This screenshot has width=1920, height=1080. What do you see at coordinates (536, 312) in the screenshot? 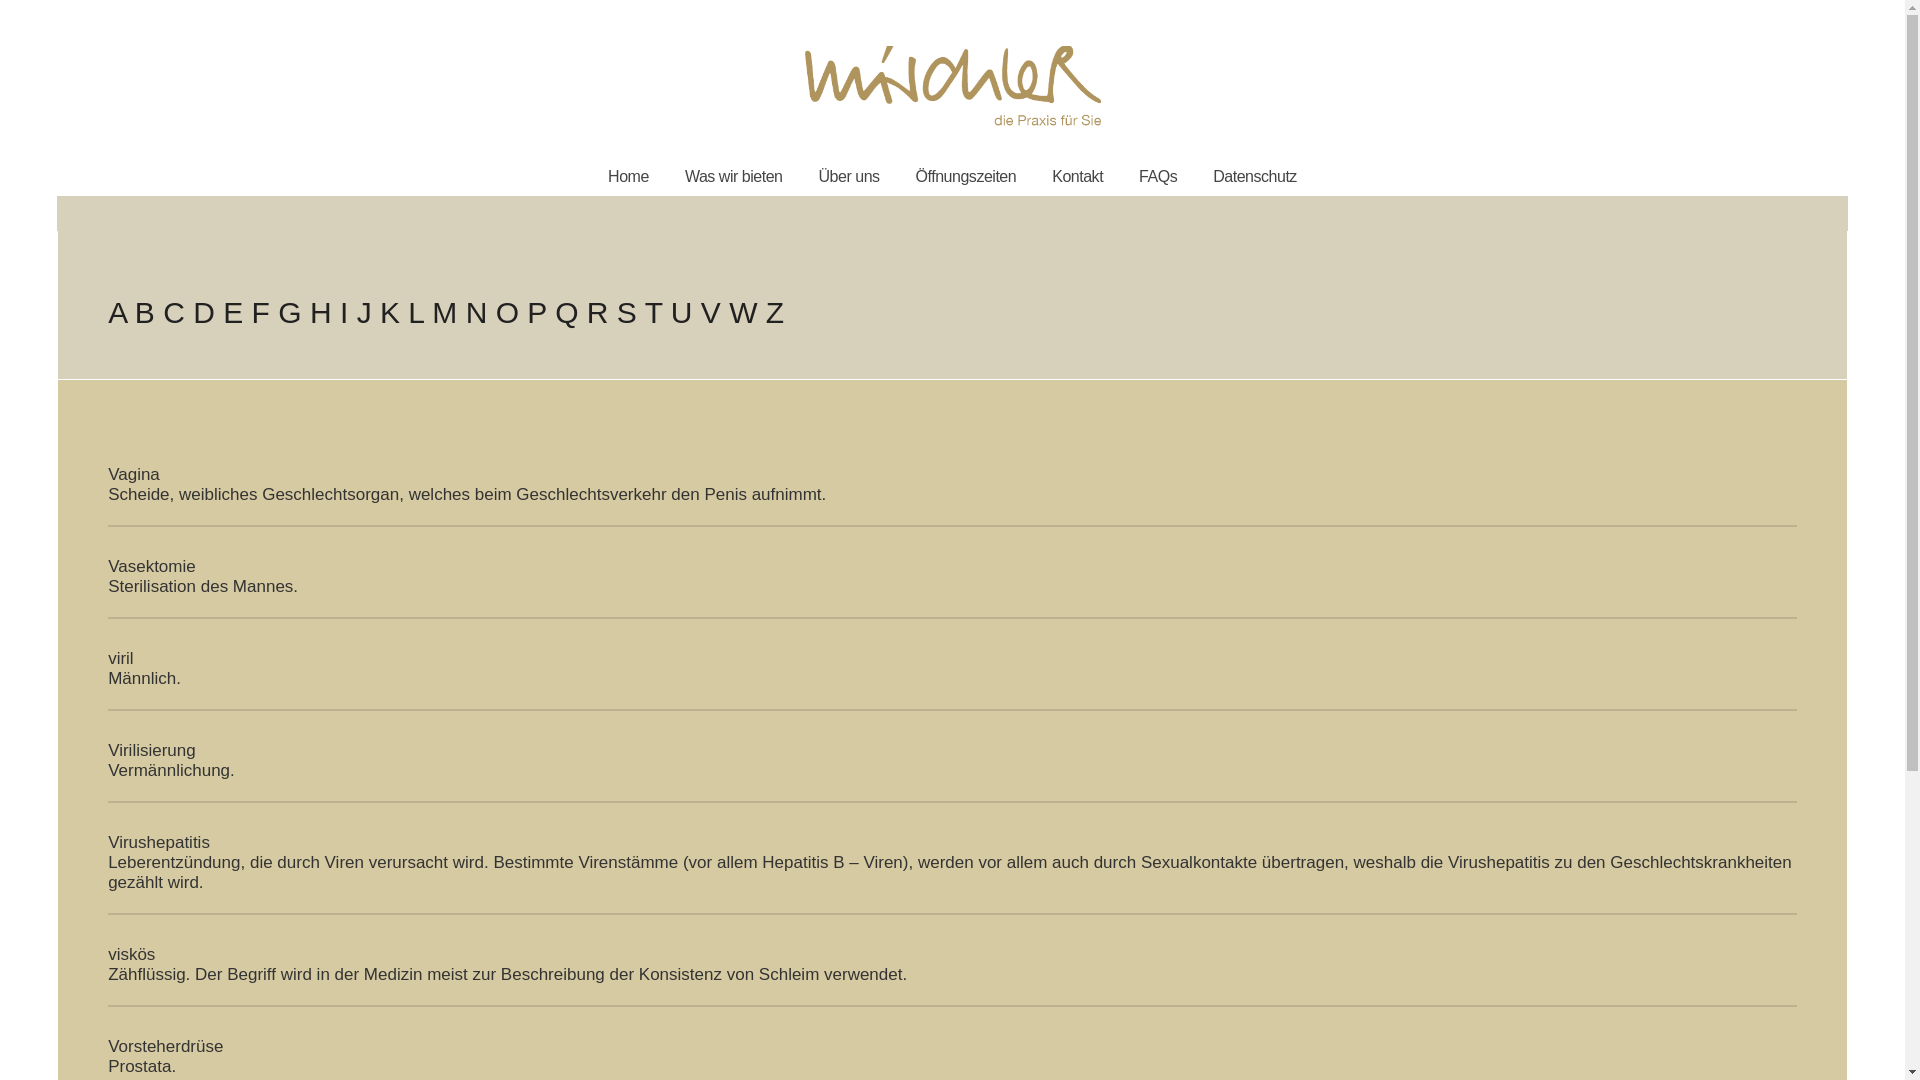
I see `P` at bounding box center [536, 312].